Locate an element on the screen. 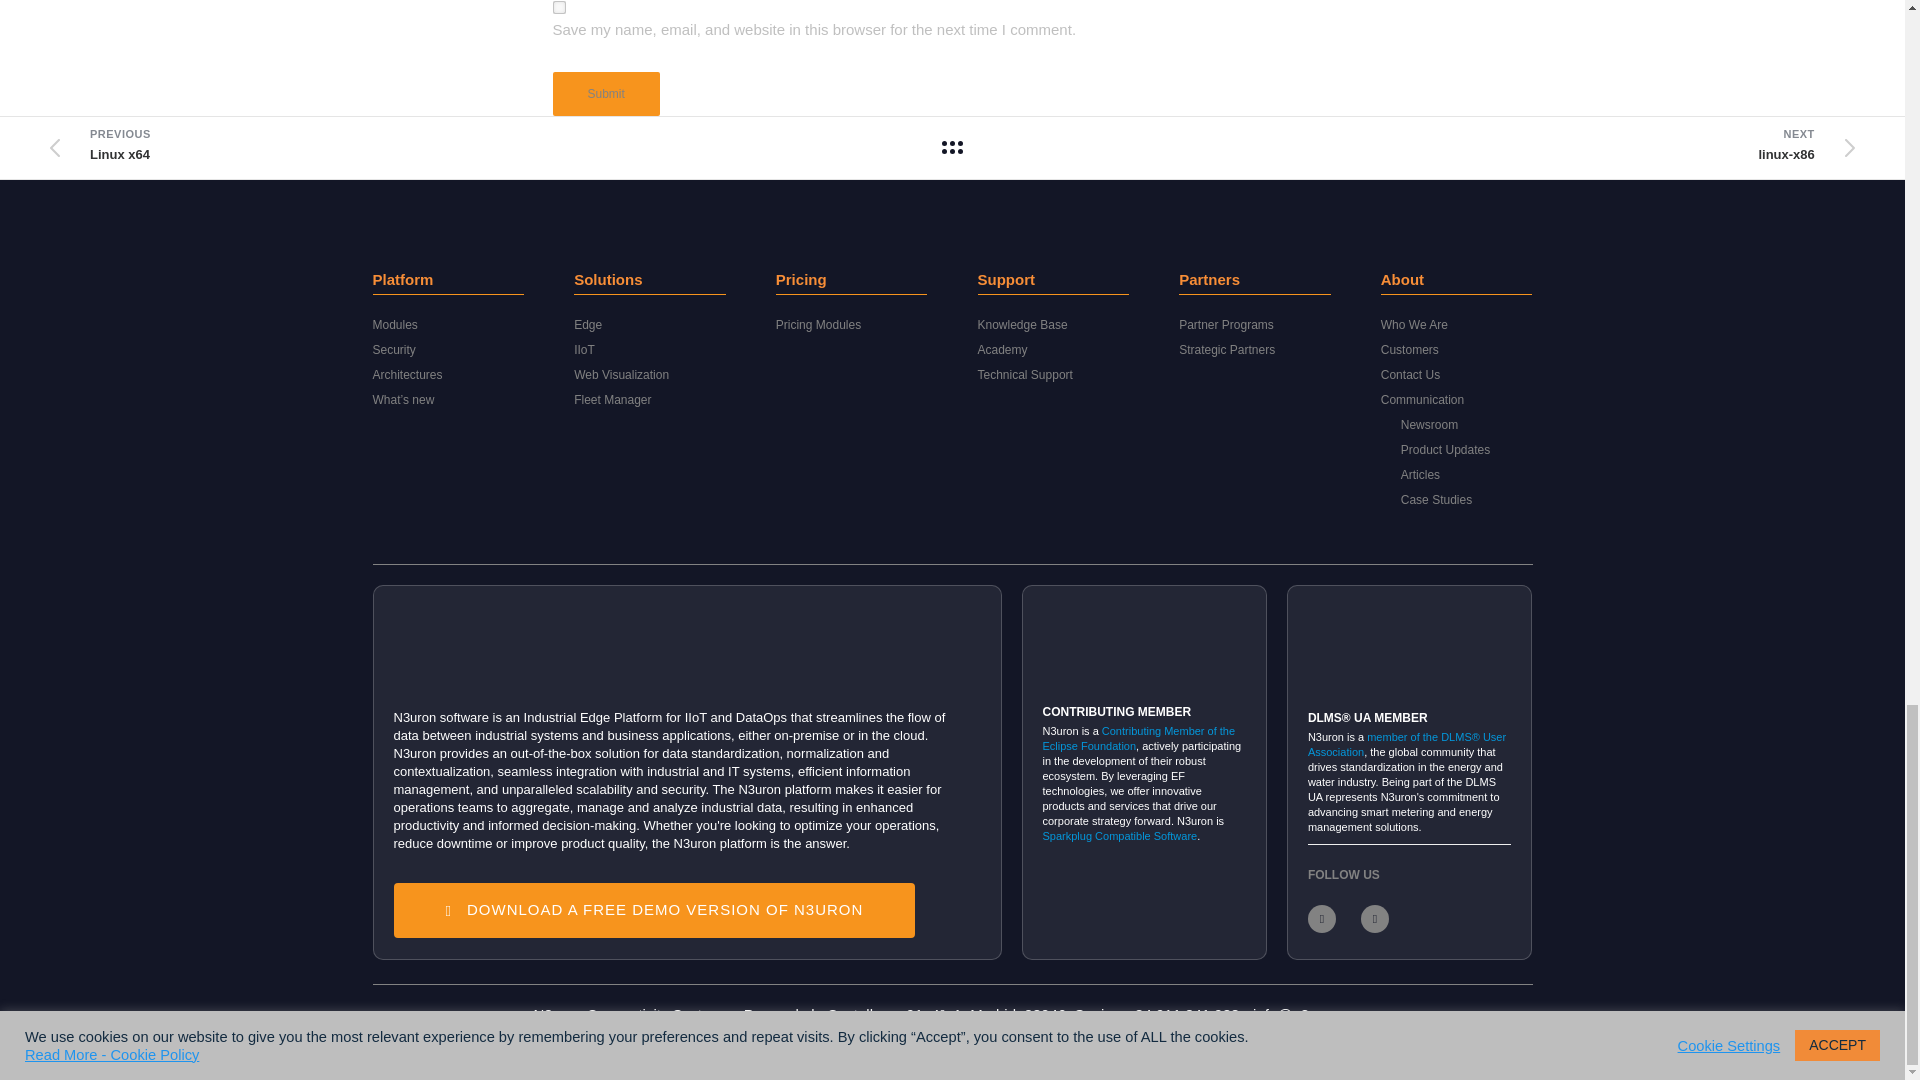 This screenshot has width=1920, height=1080. yes is located at coordinates (558, 8).